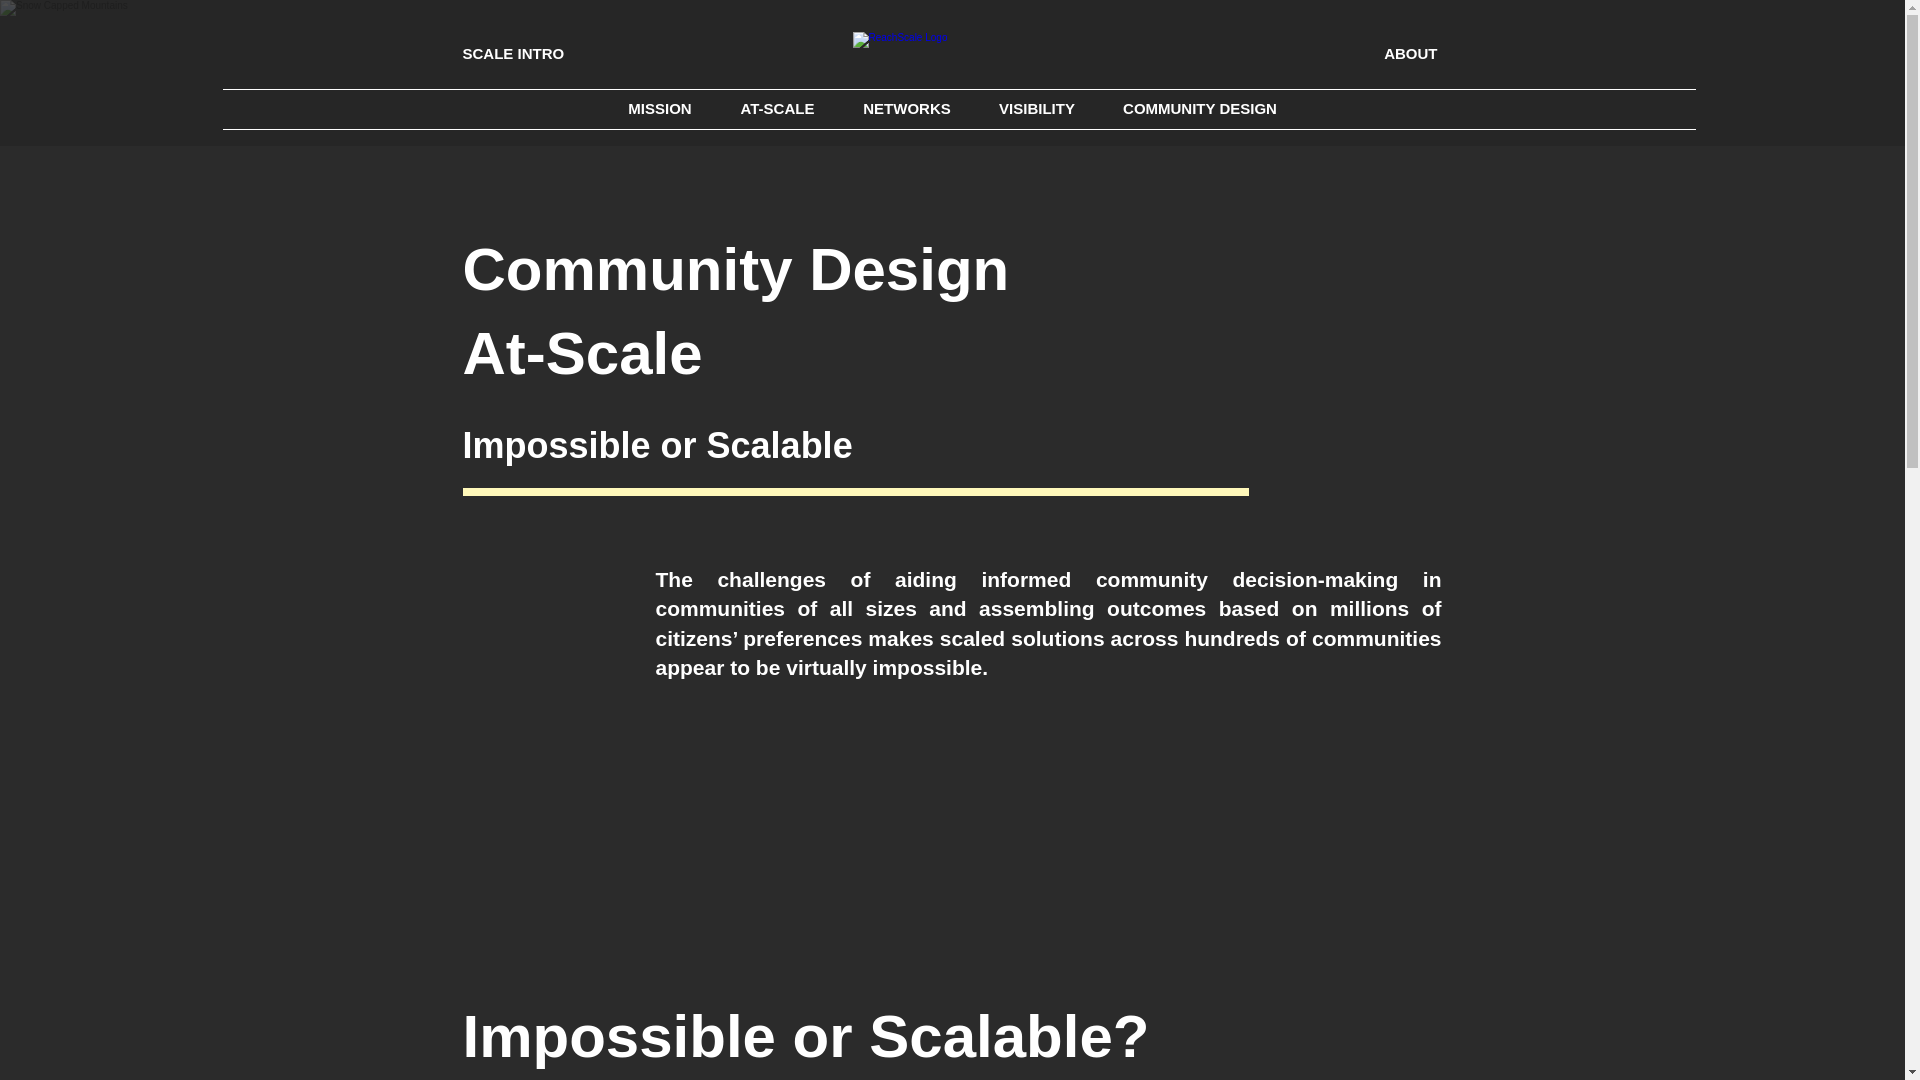 The height and width of the screenshot is (1080, 1920). I want to click on ABOUT, so click(1336, 52).